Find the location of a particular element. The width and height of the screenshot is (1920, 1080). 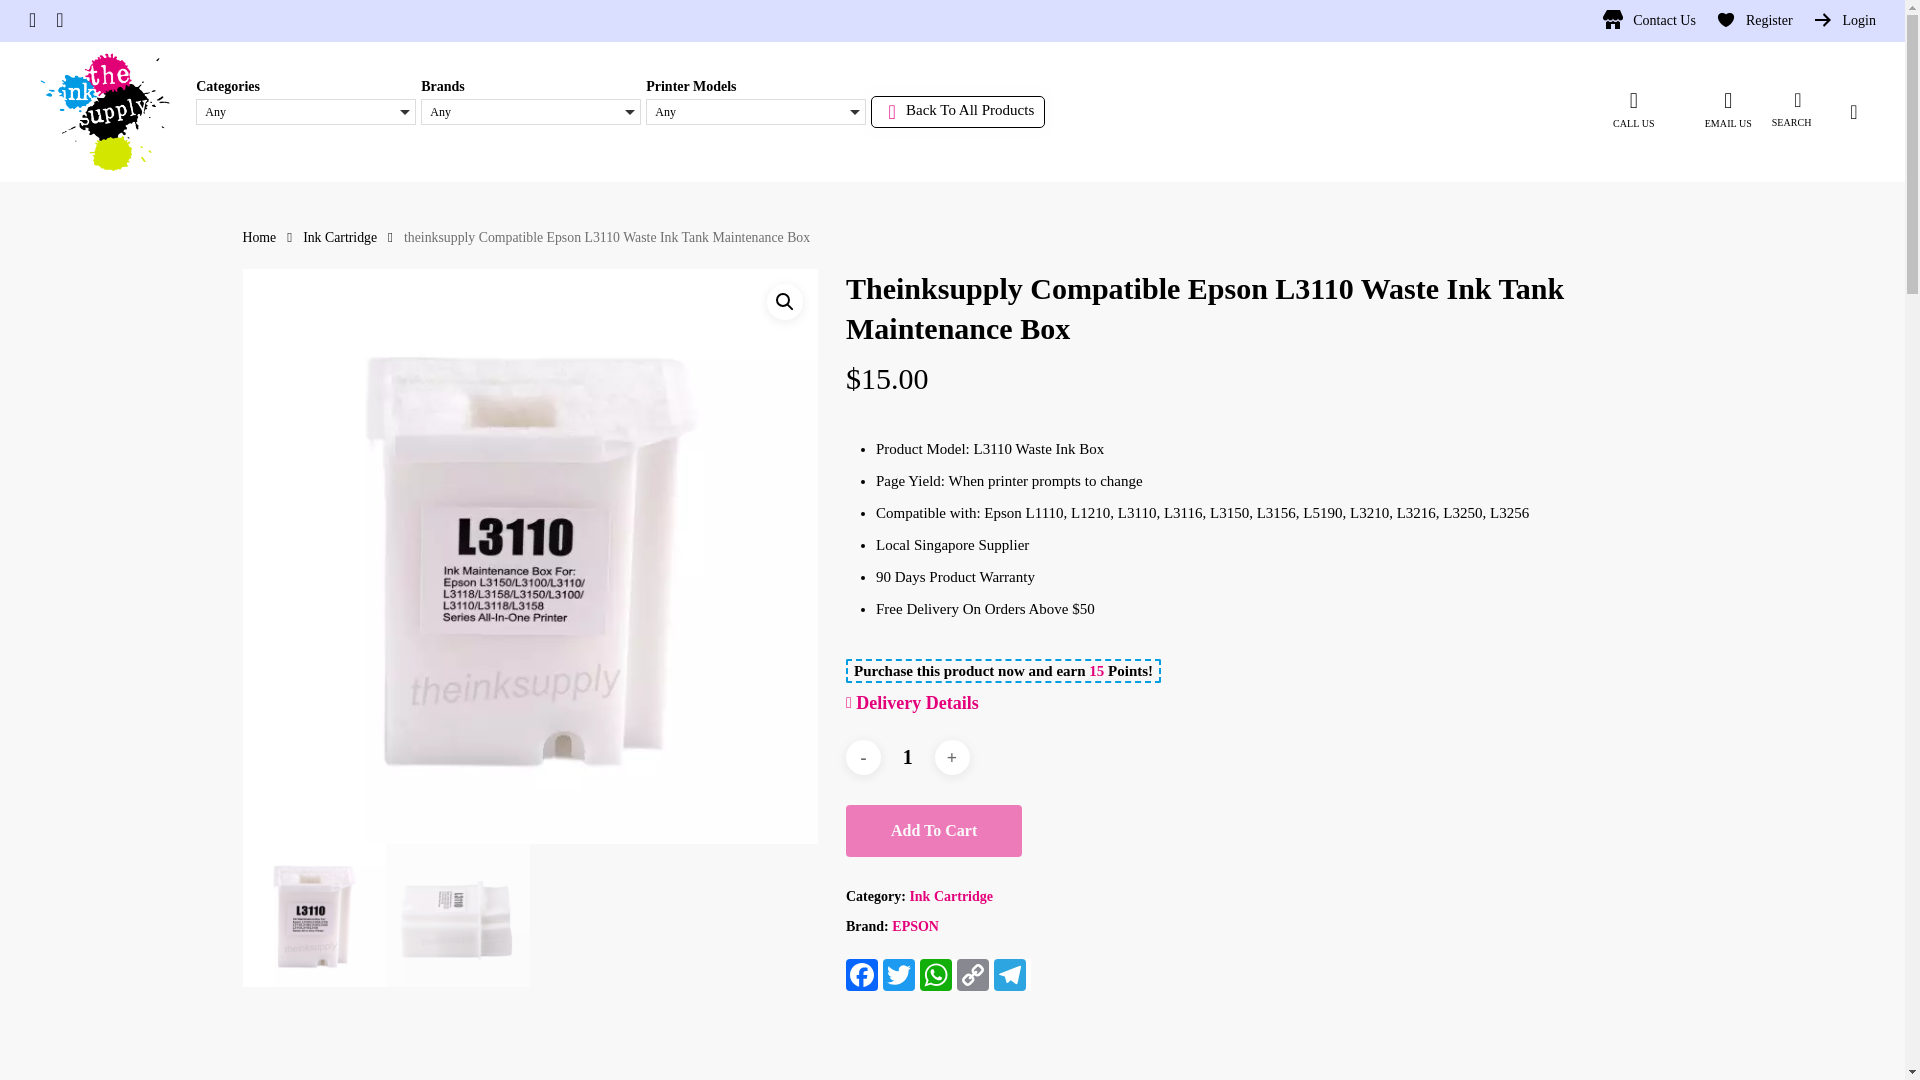

WhatsApp is located at coordinates (915, 926).